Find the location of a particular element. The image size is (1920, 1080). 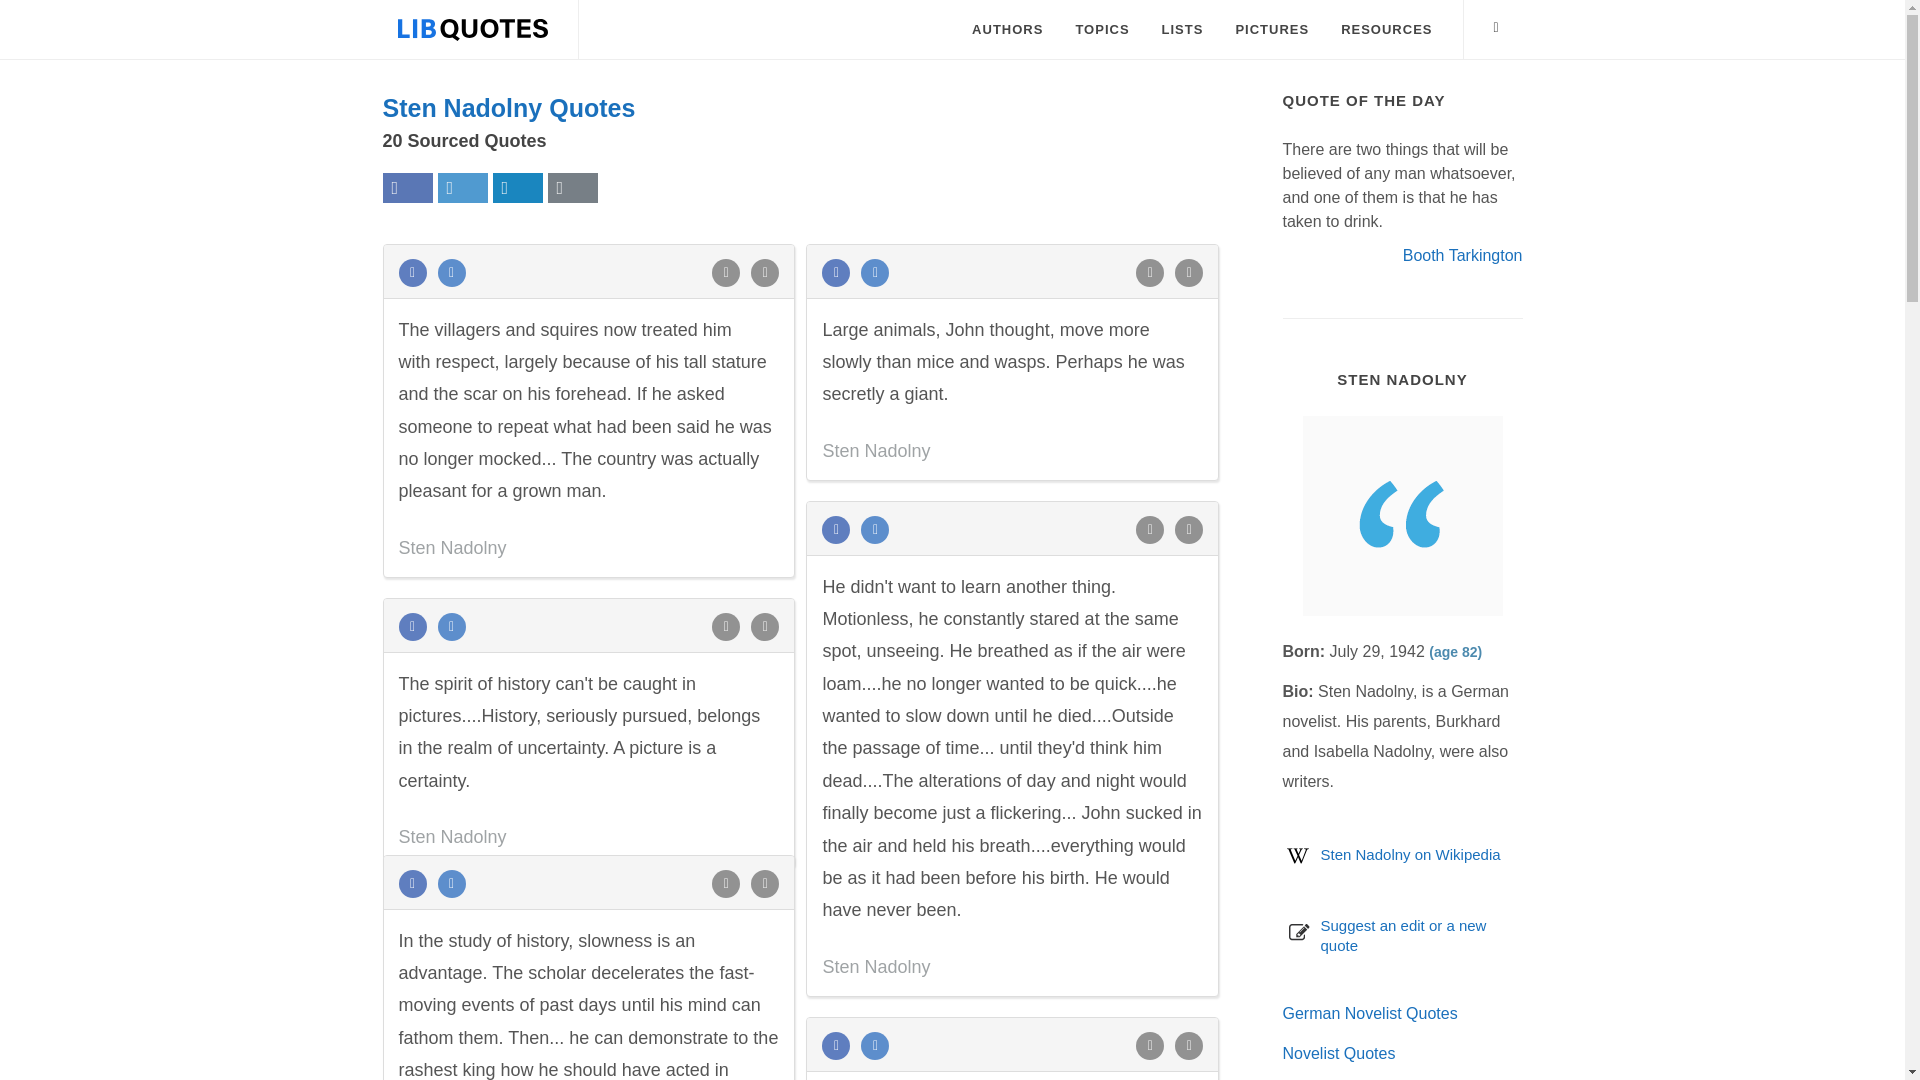

RESOURCES is located at coordinates (1386, 30).